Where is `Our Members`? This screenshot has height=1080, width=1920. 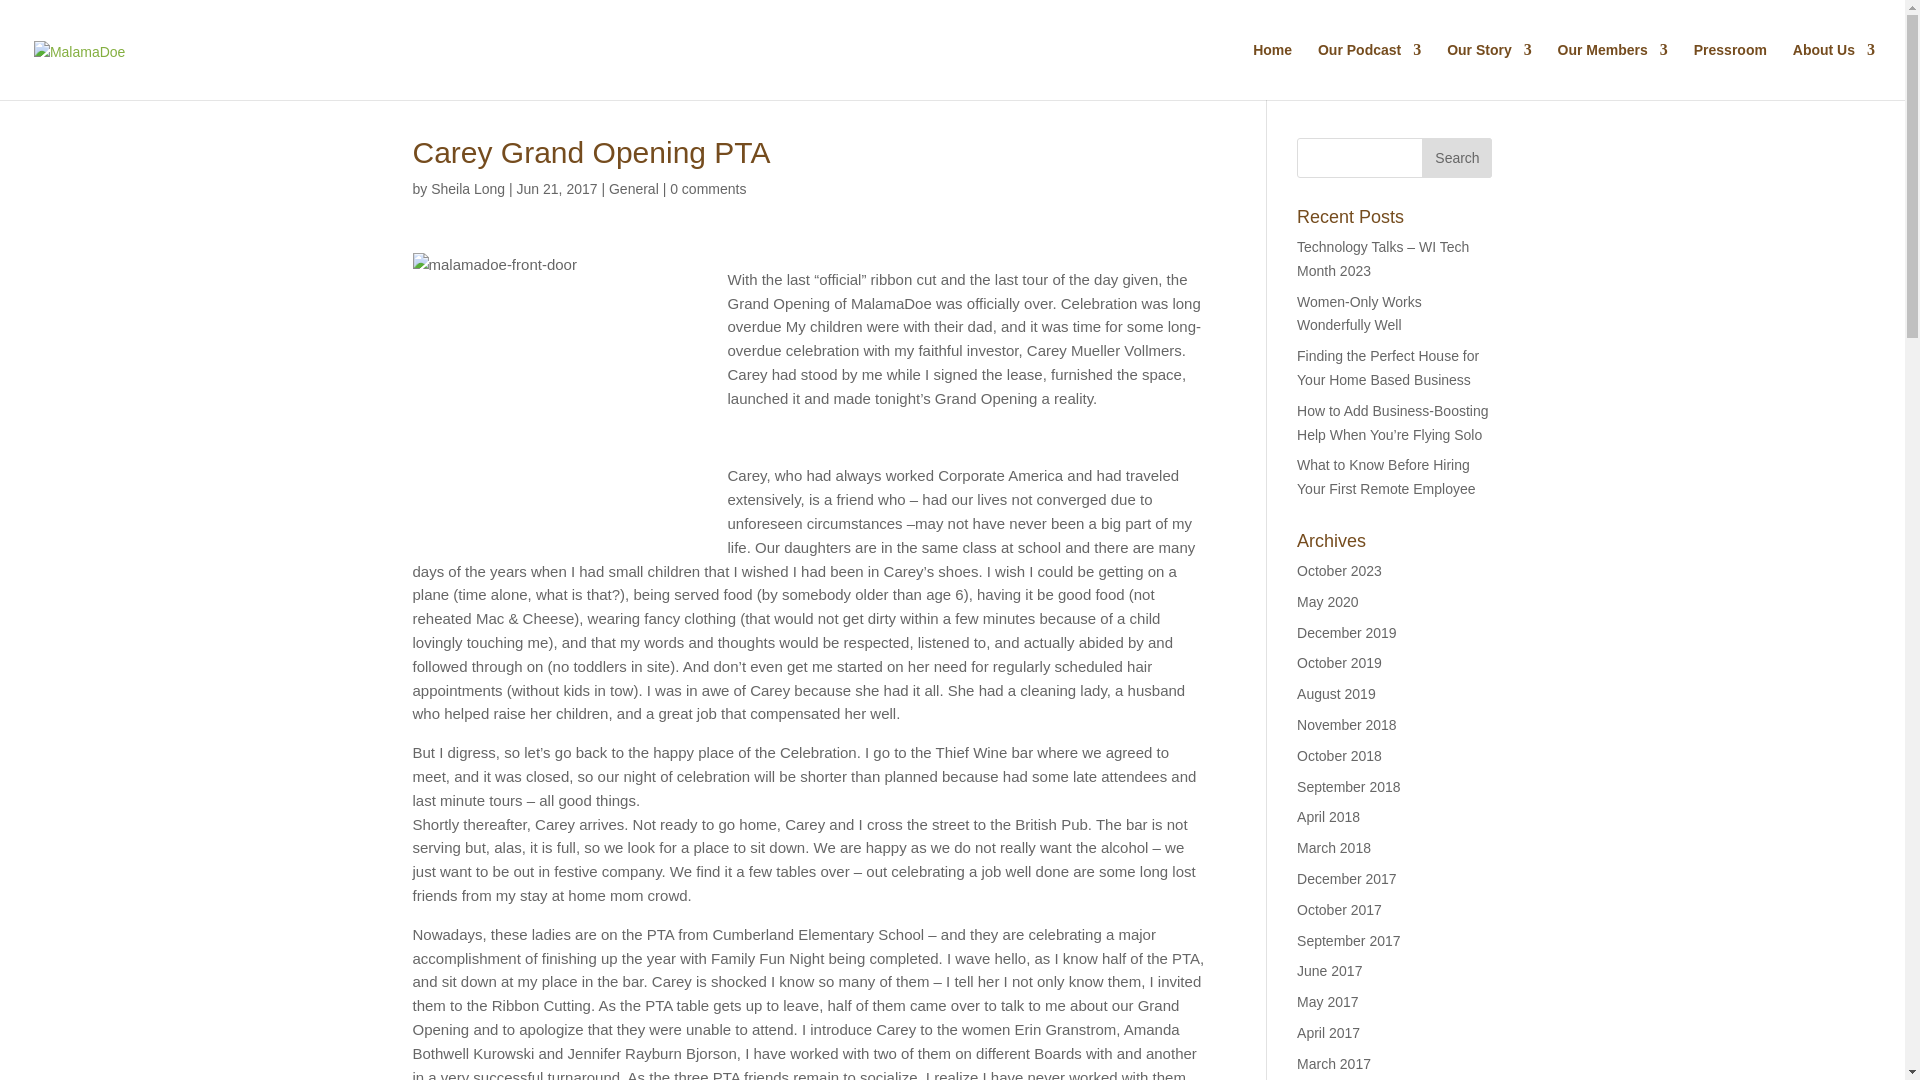
Our Members is located at coordinates (1612, 72).